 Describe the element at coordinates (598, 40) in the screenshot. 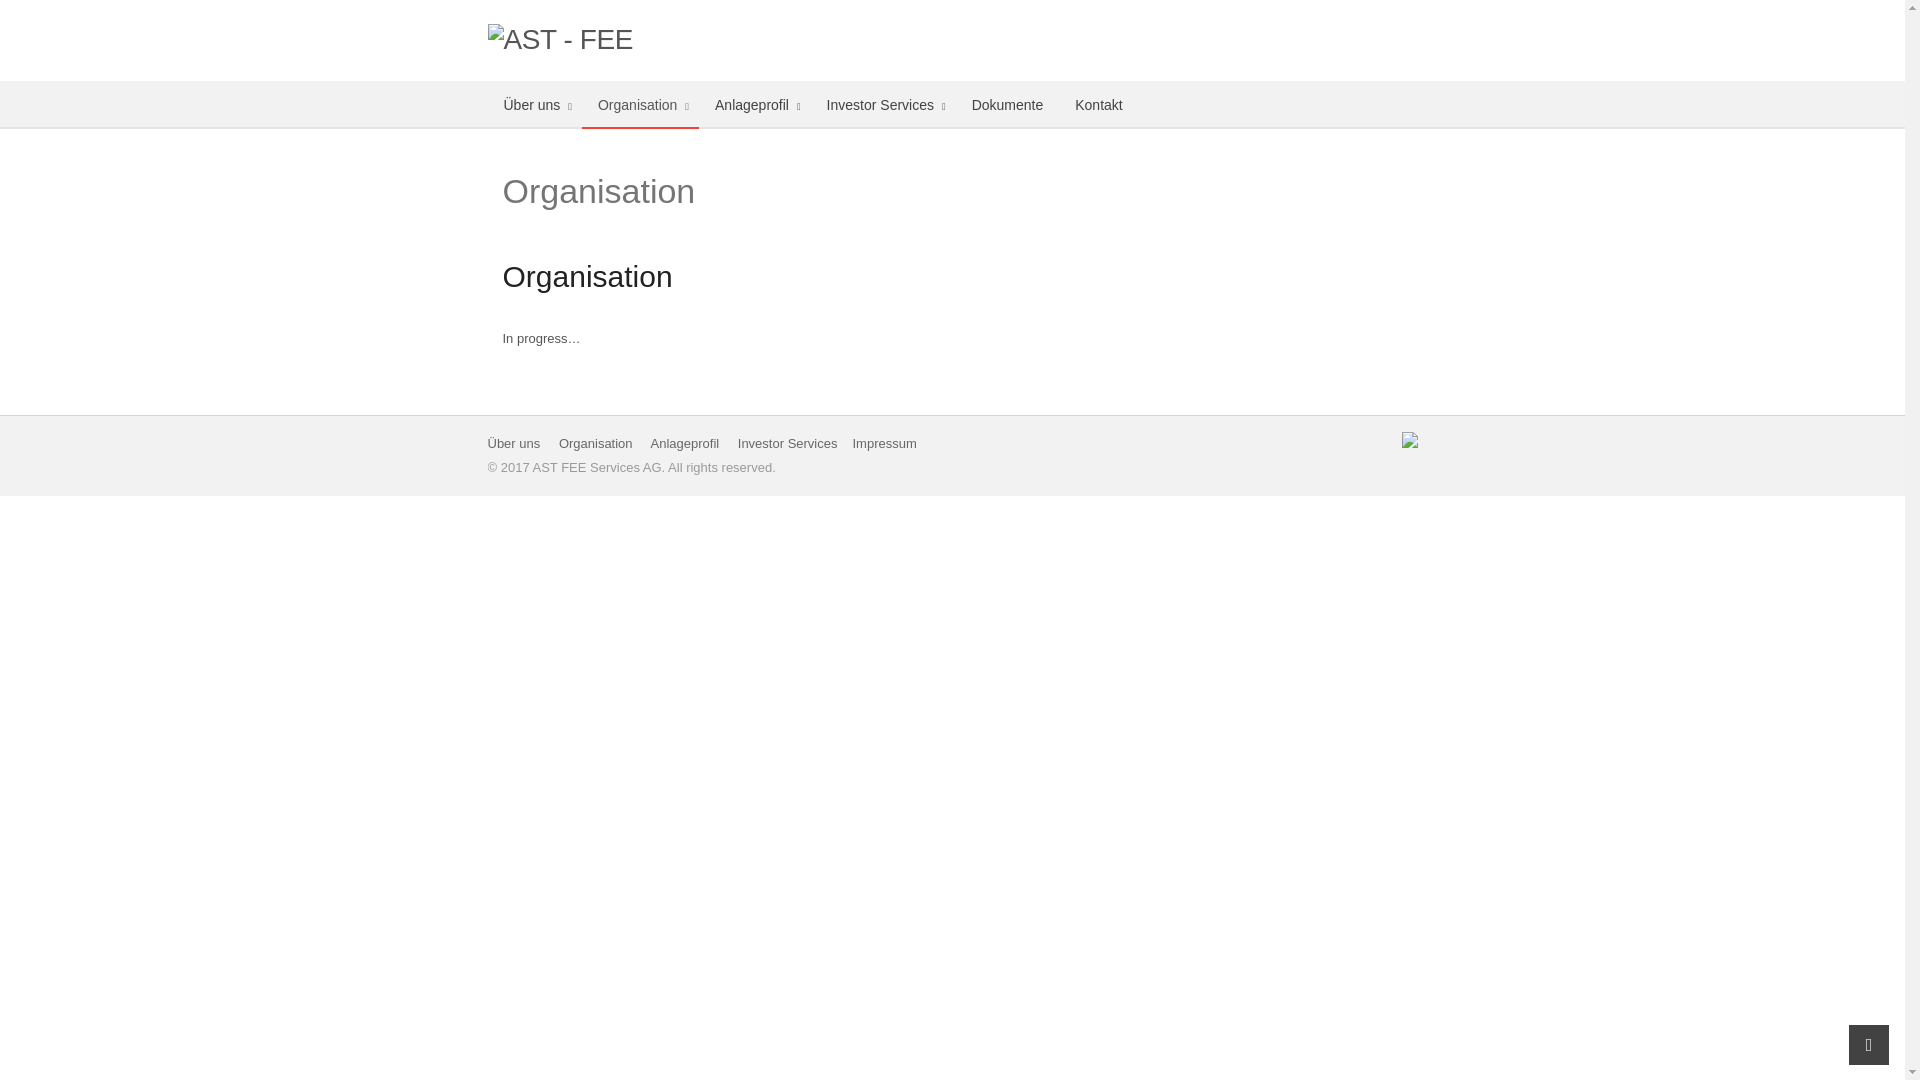

I see `AST - FEE` at that location.